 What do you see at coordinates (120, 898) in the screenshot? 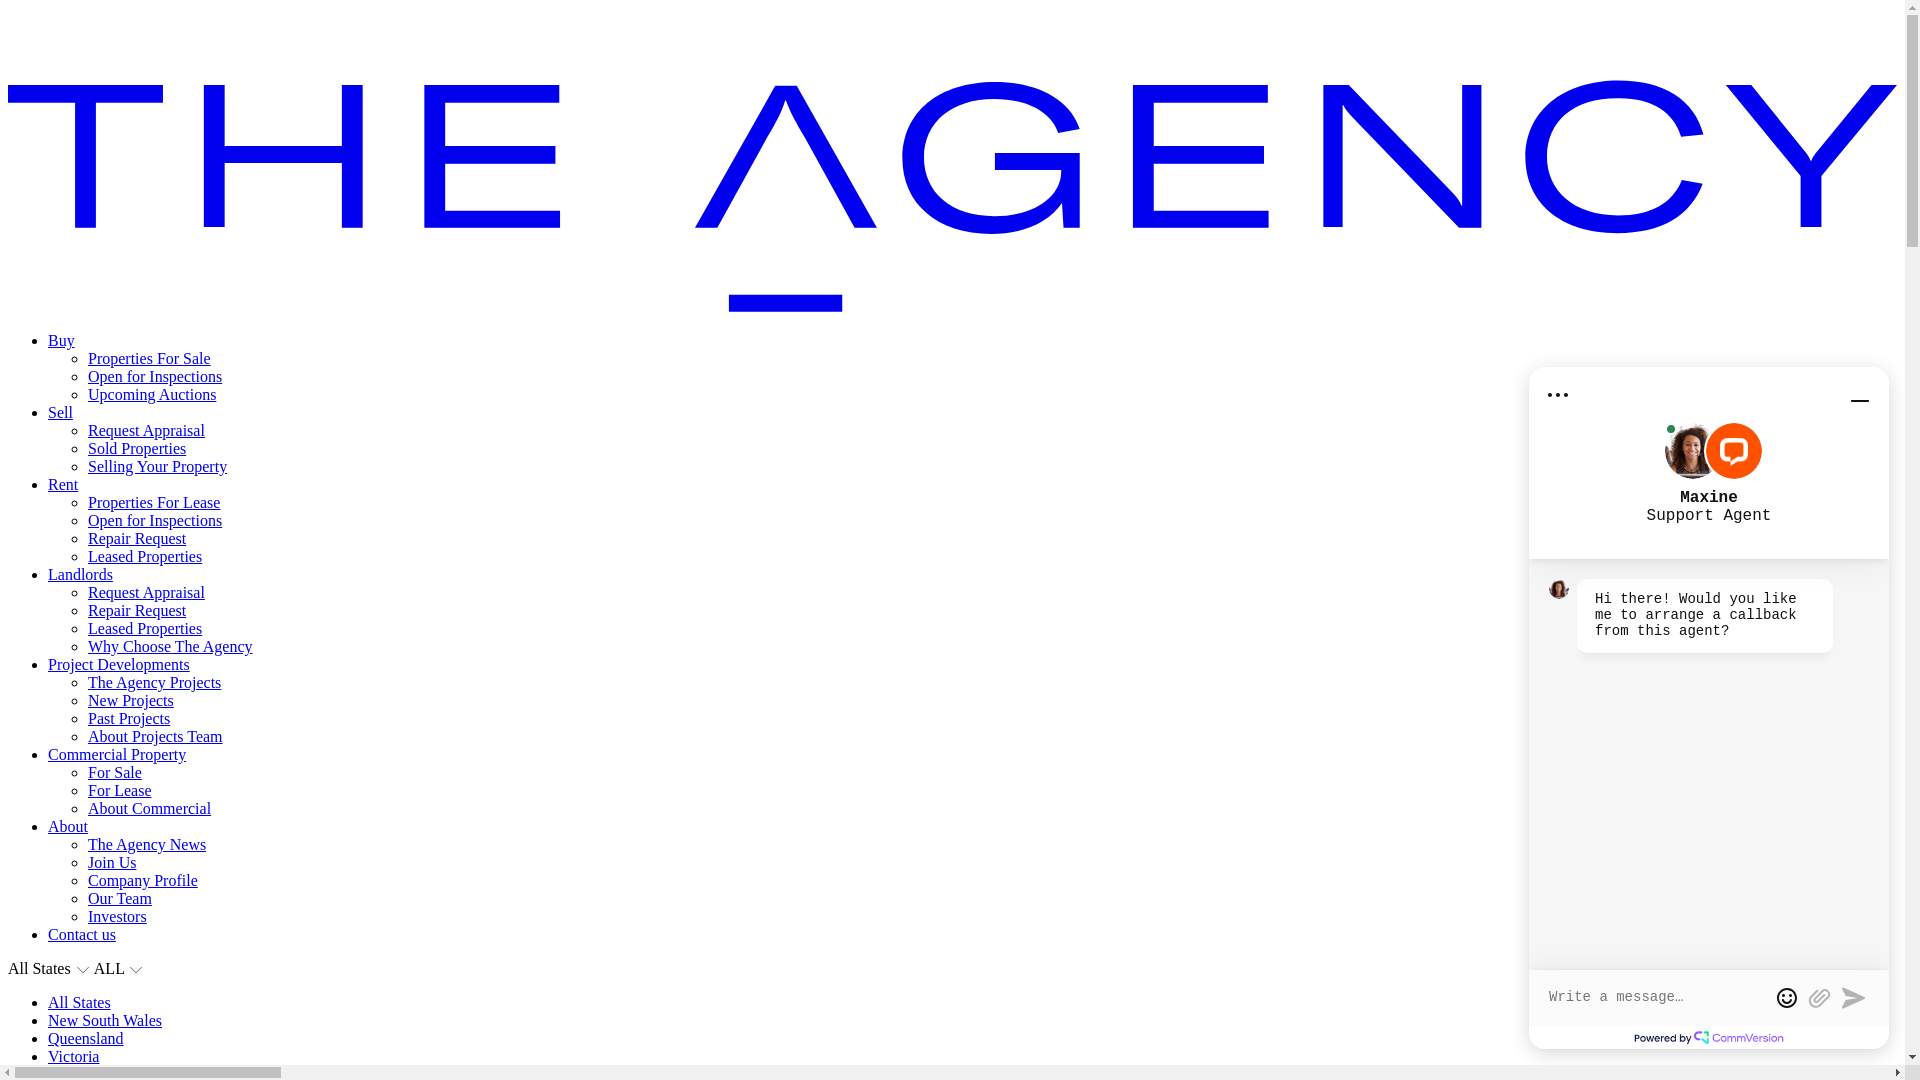
I see `Our Team` at bounding box center [120, 898].